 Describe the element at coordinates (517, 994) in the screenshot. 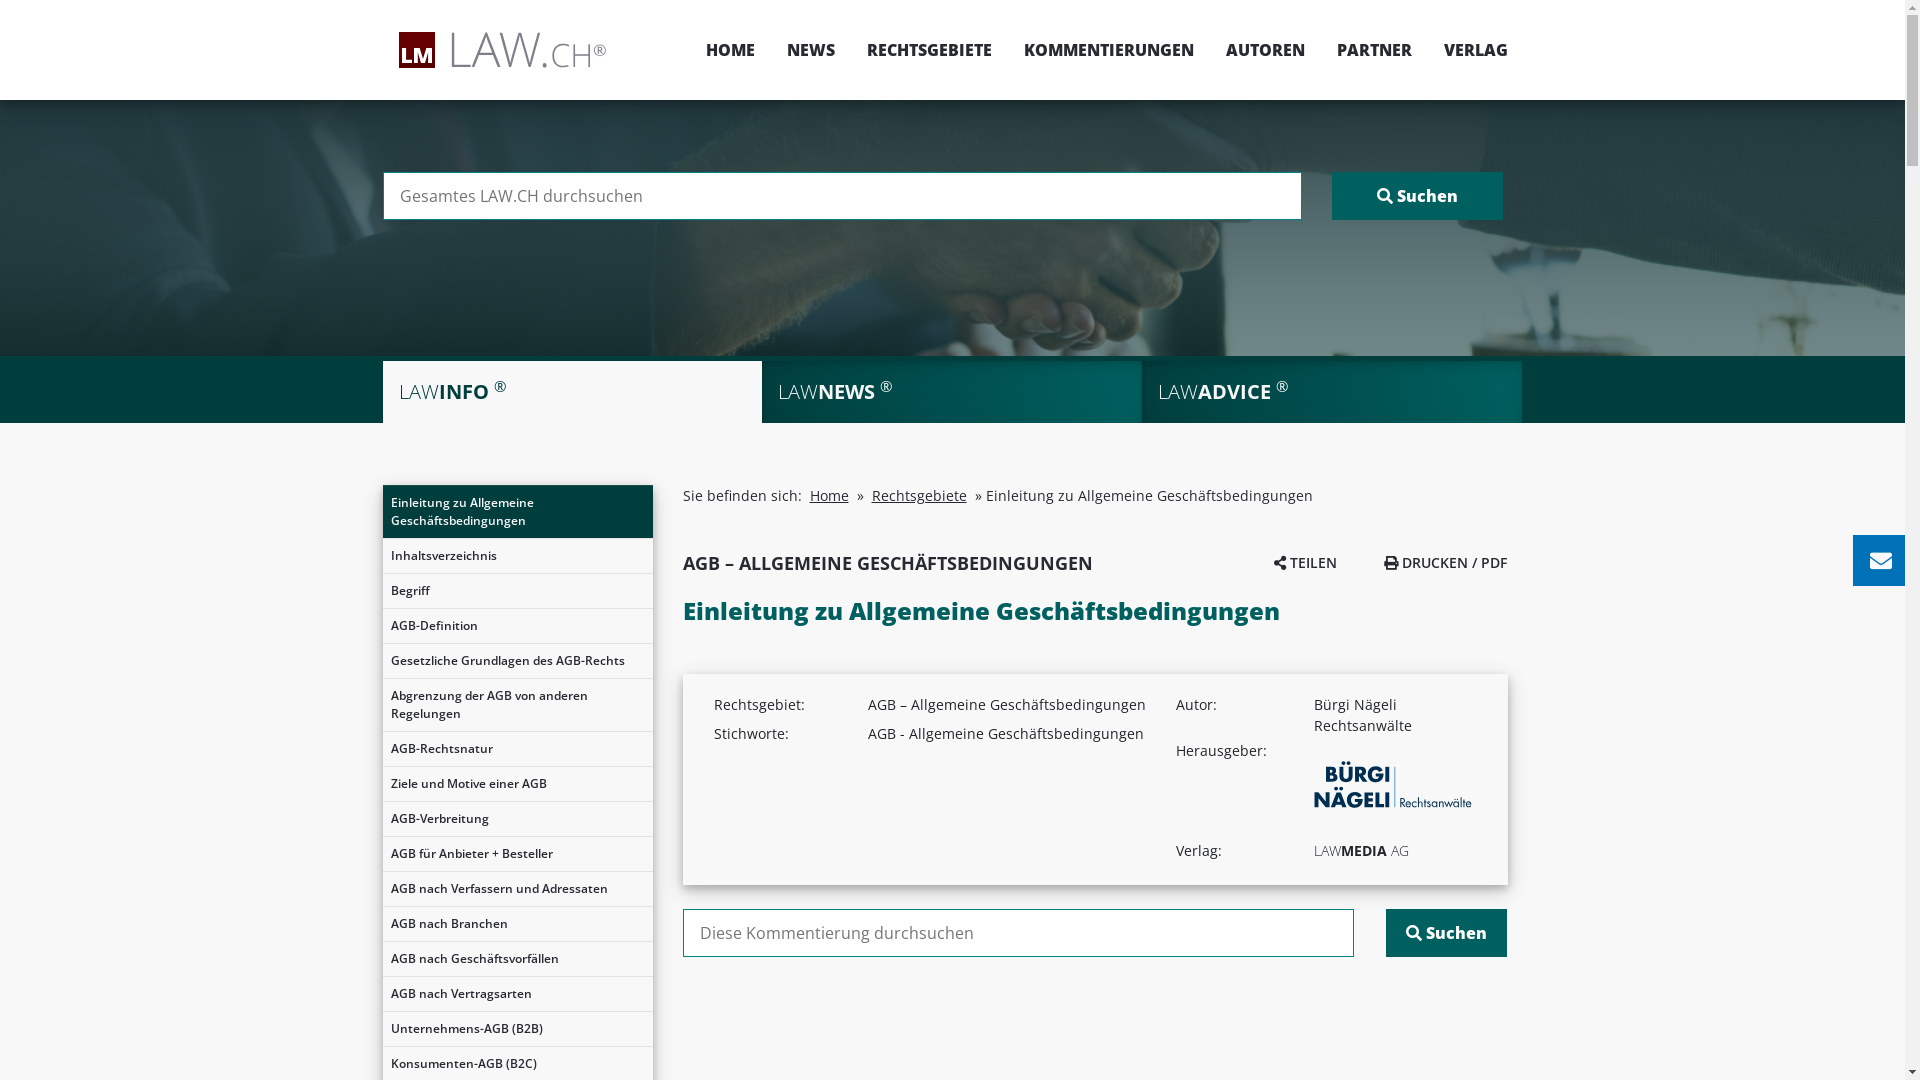

I see `AGB nach Vertragsarten` at that location.